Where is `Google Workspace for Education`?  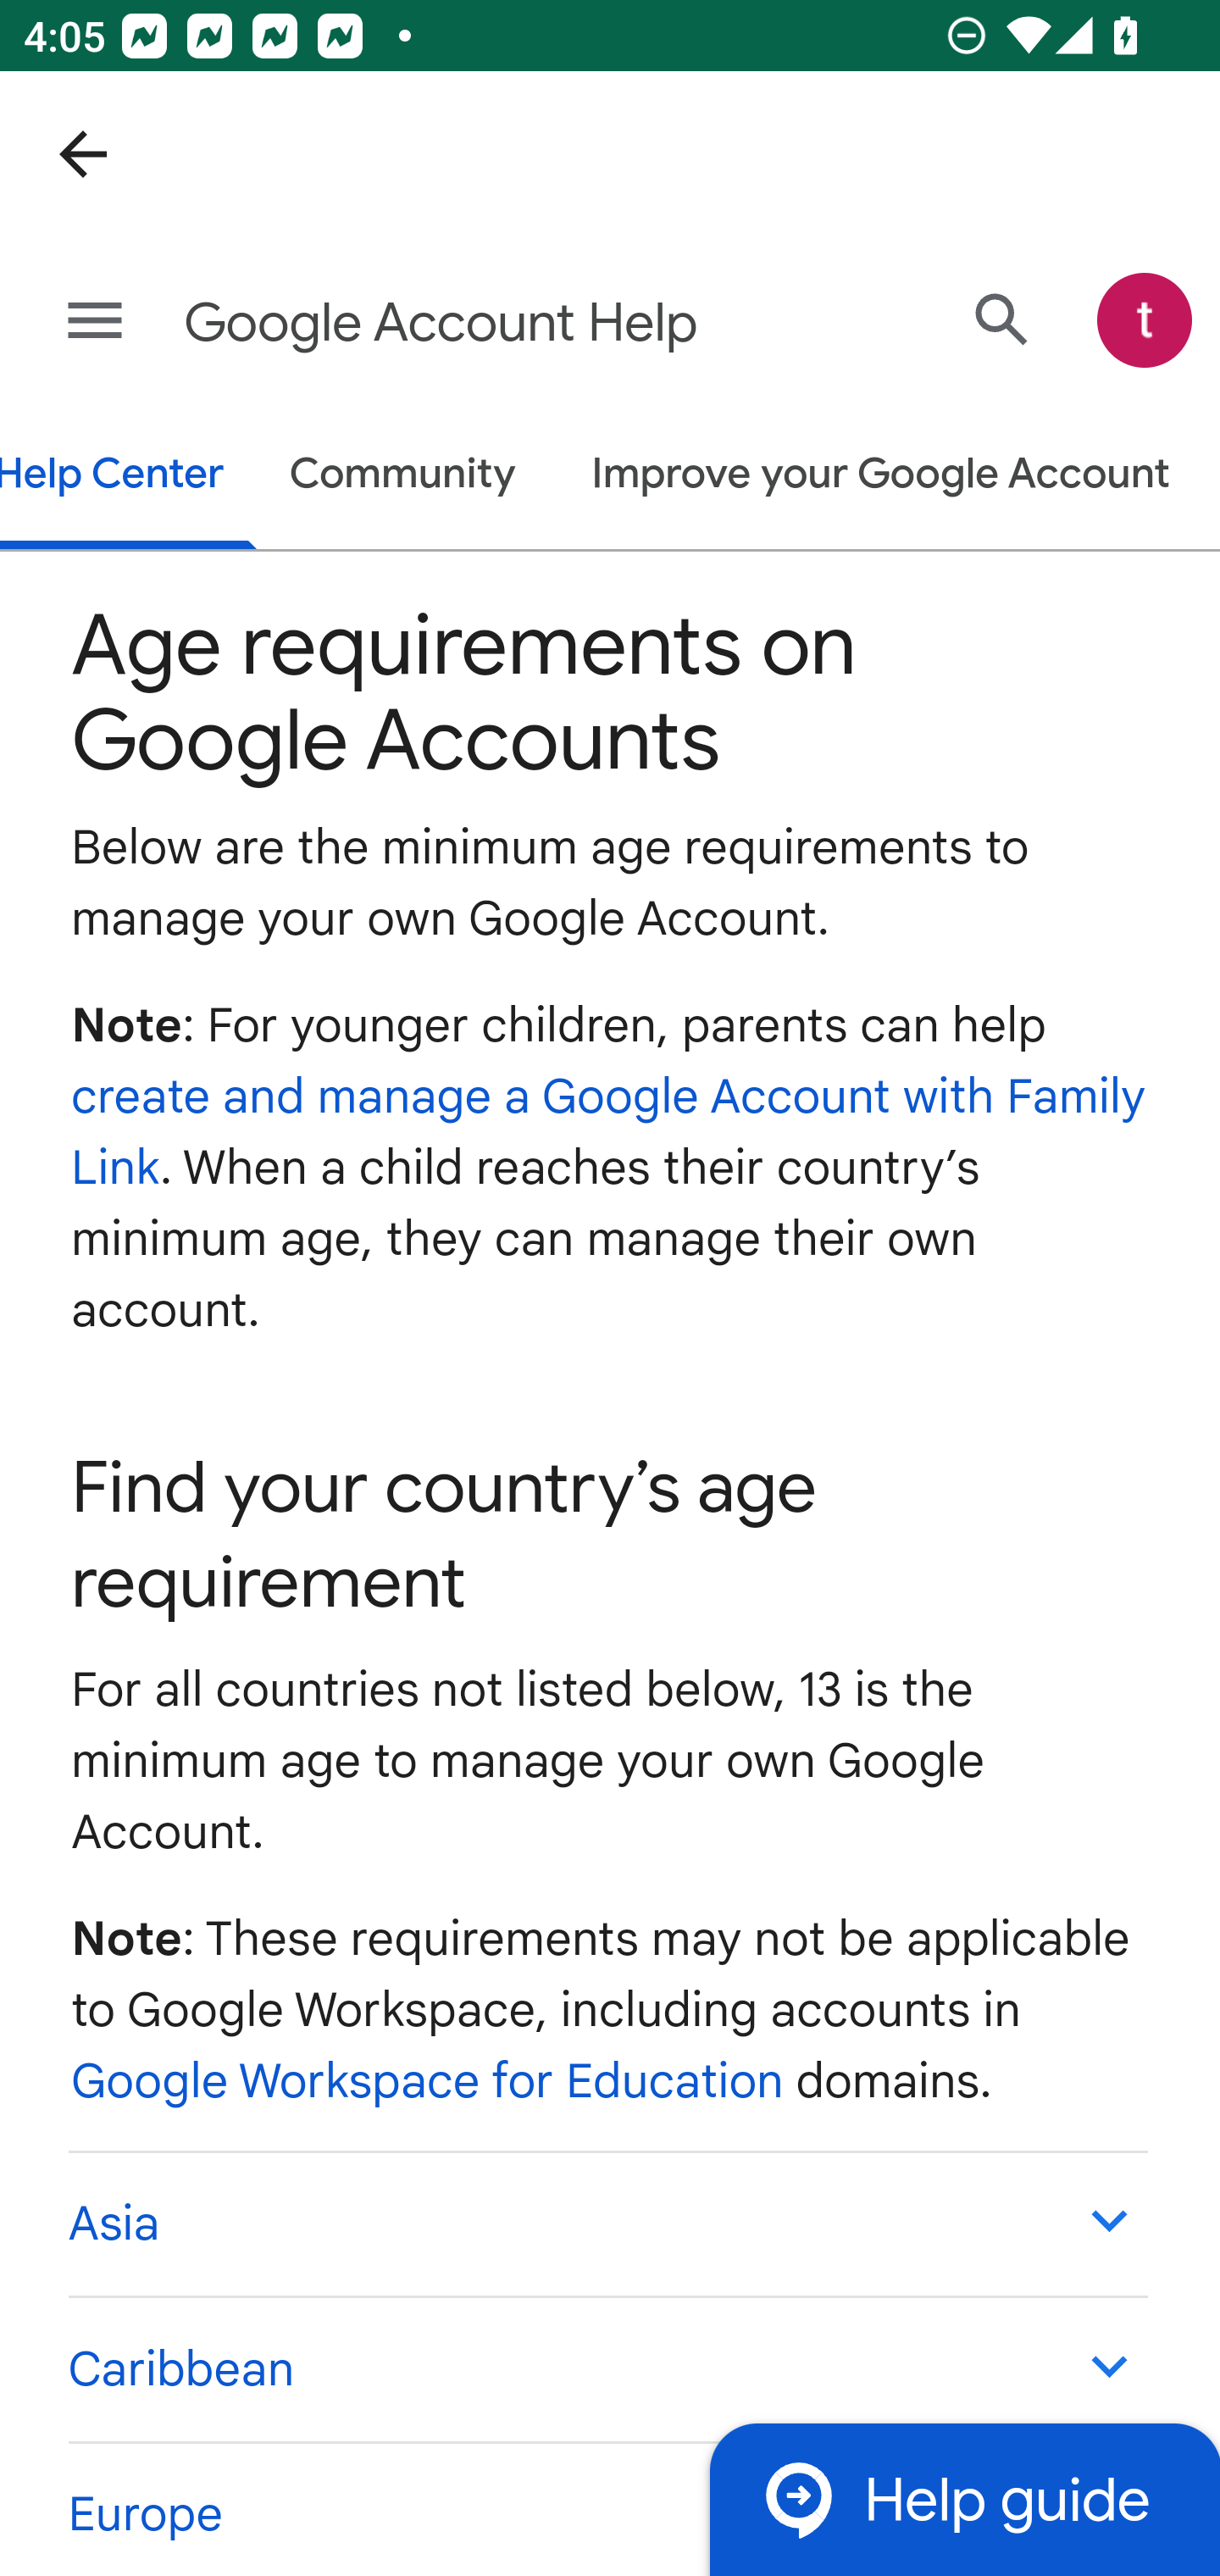
Google Workspace for Education is located at coordinates (428, 2082).